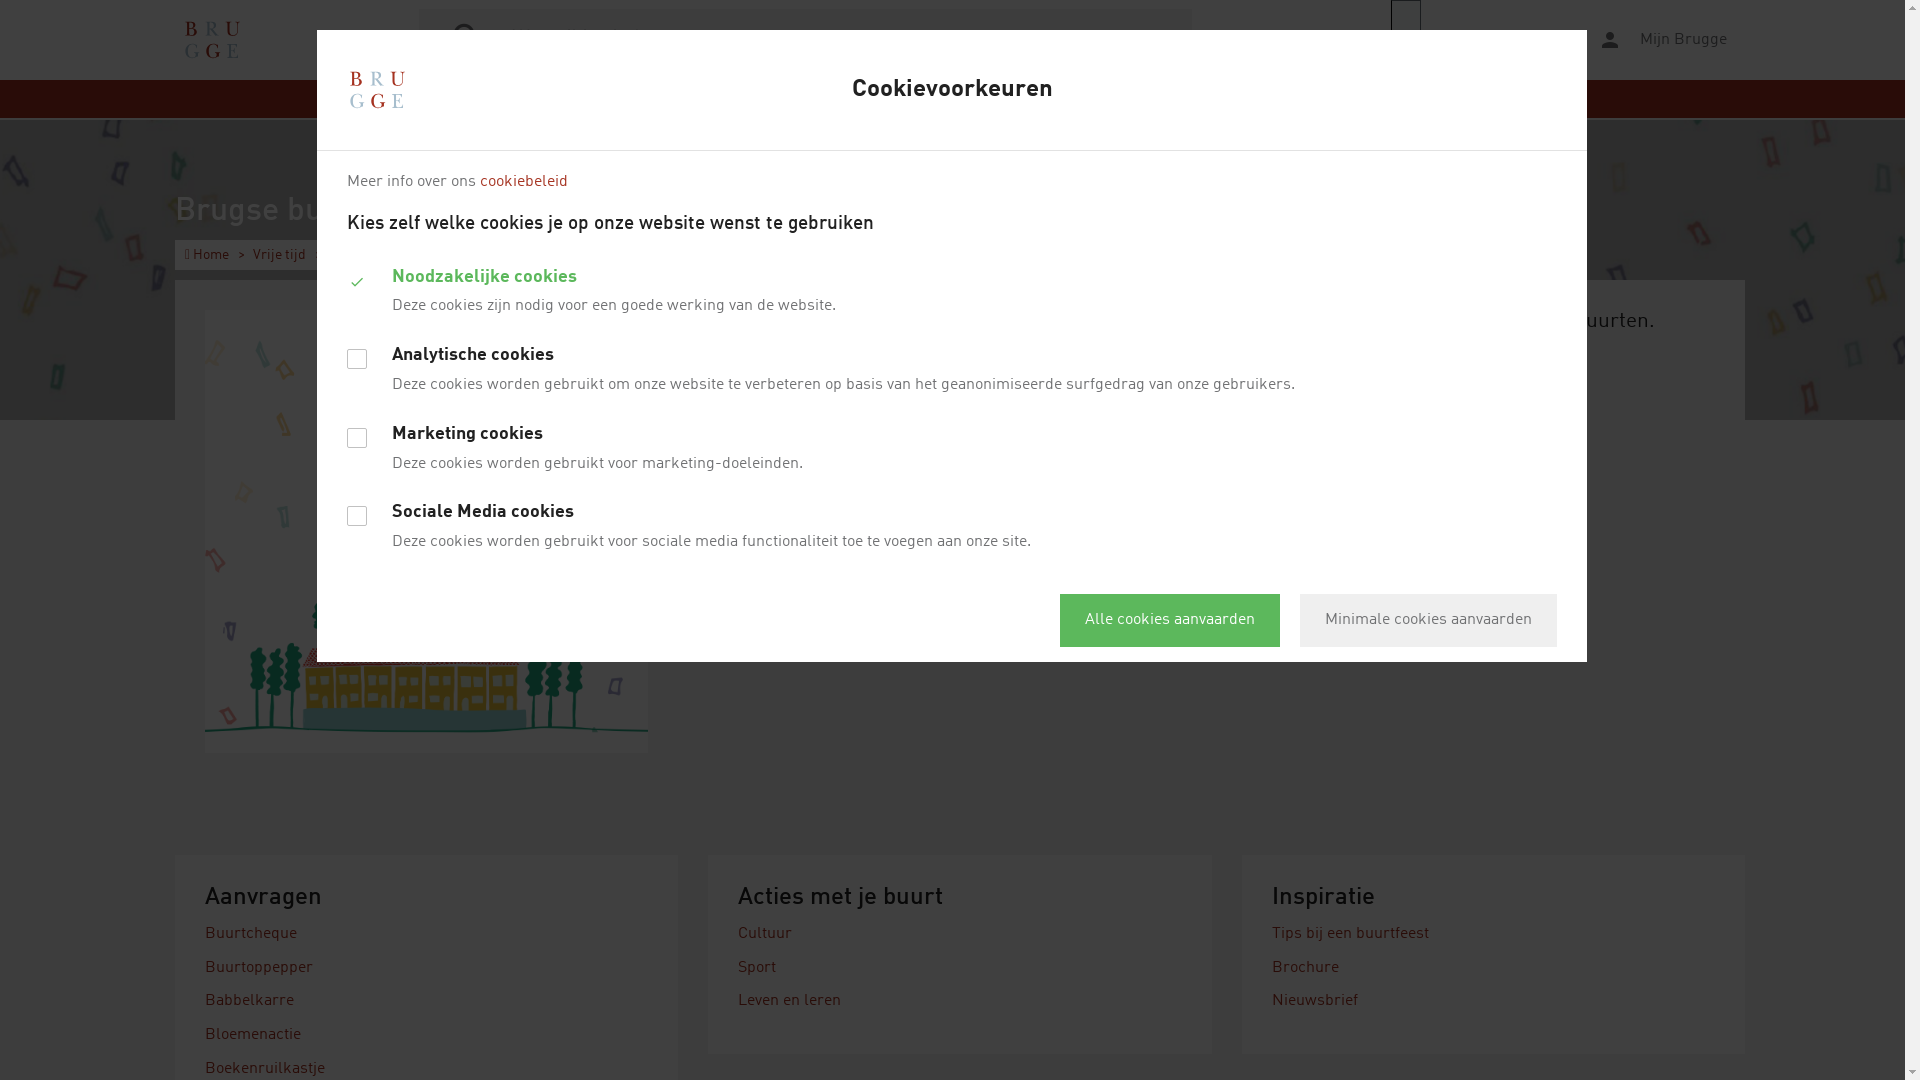  I want to click on BESTUUR, so click(1327, 99).